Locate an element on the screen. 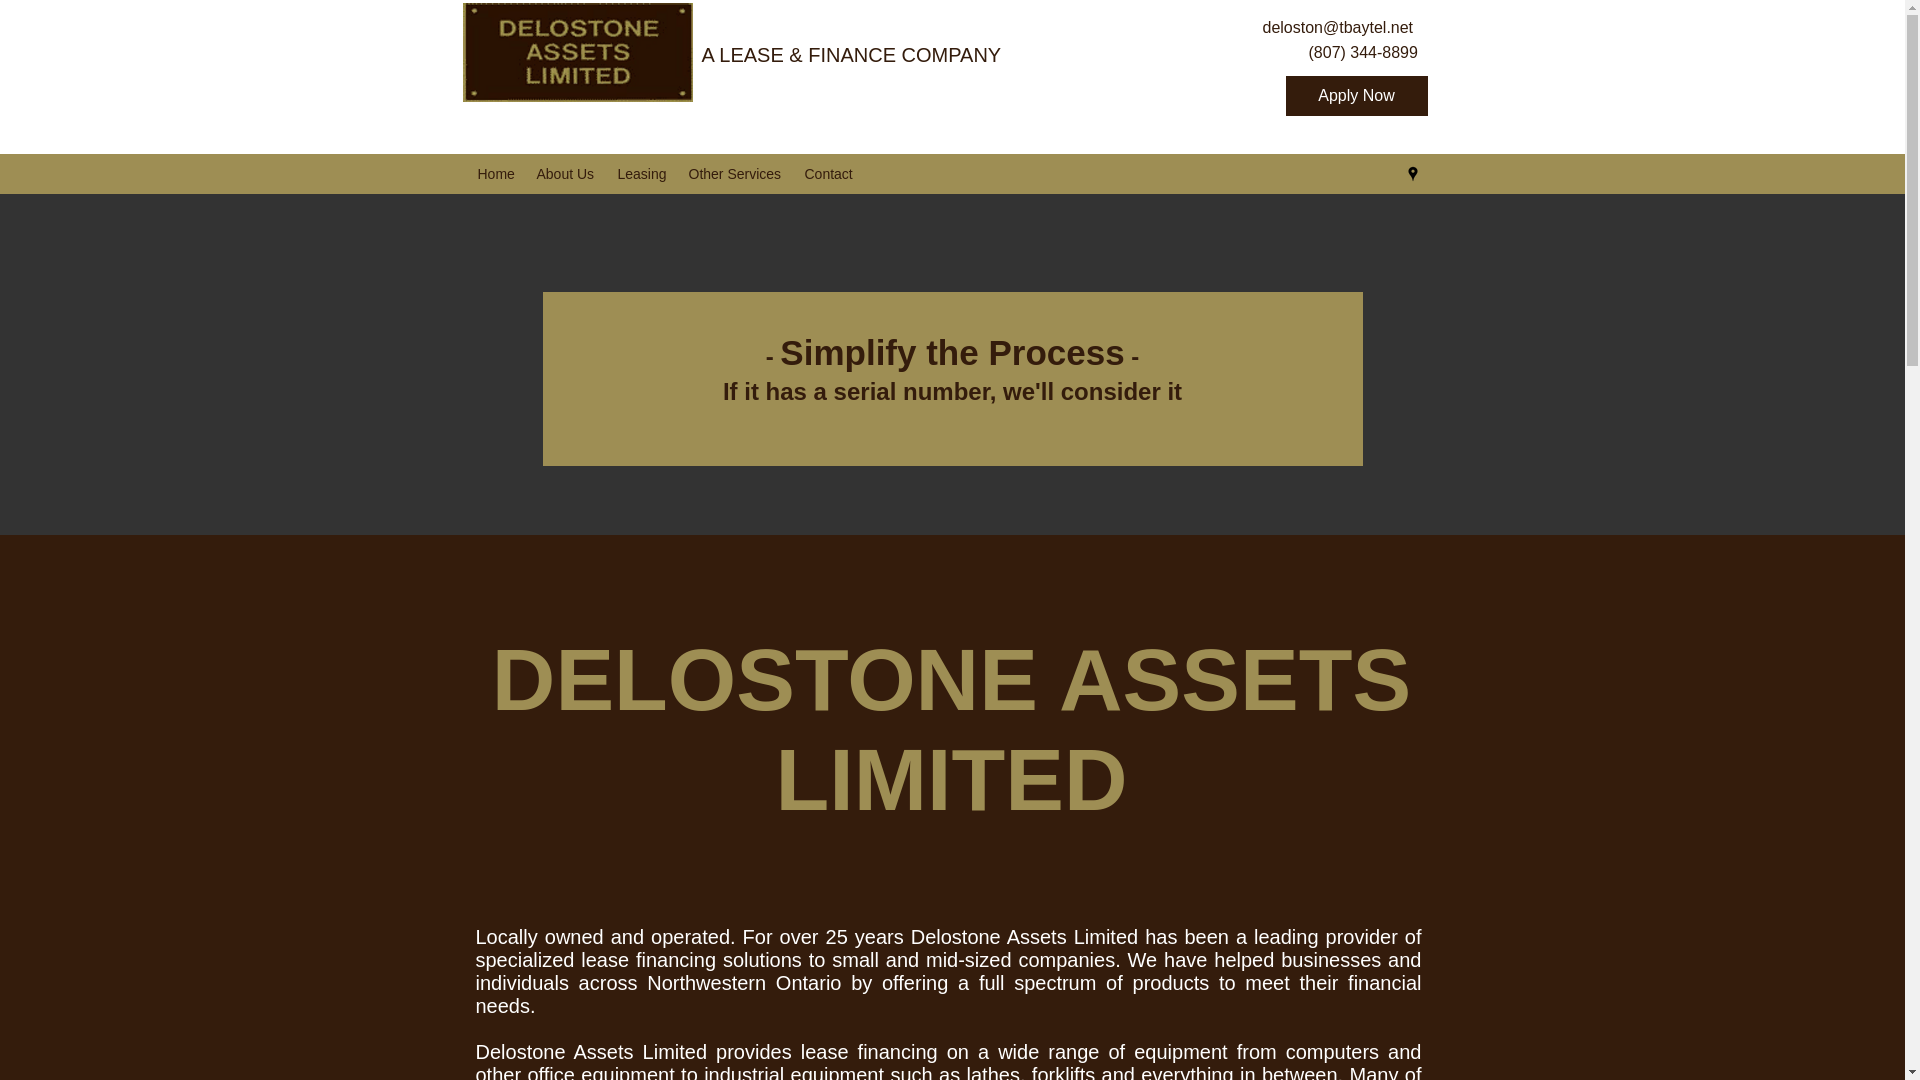  Leasing is located at coordinates (644, 174).